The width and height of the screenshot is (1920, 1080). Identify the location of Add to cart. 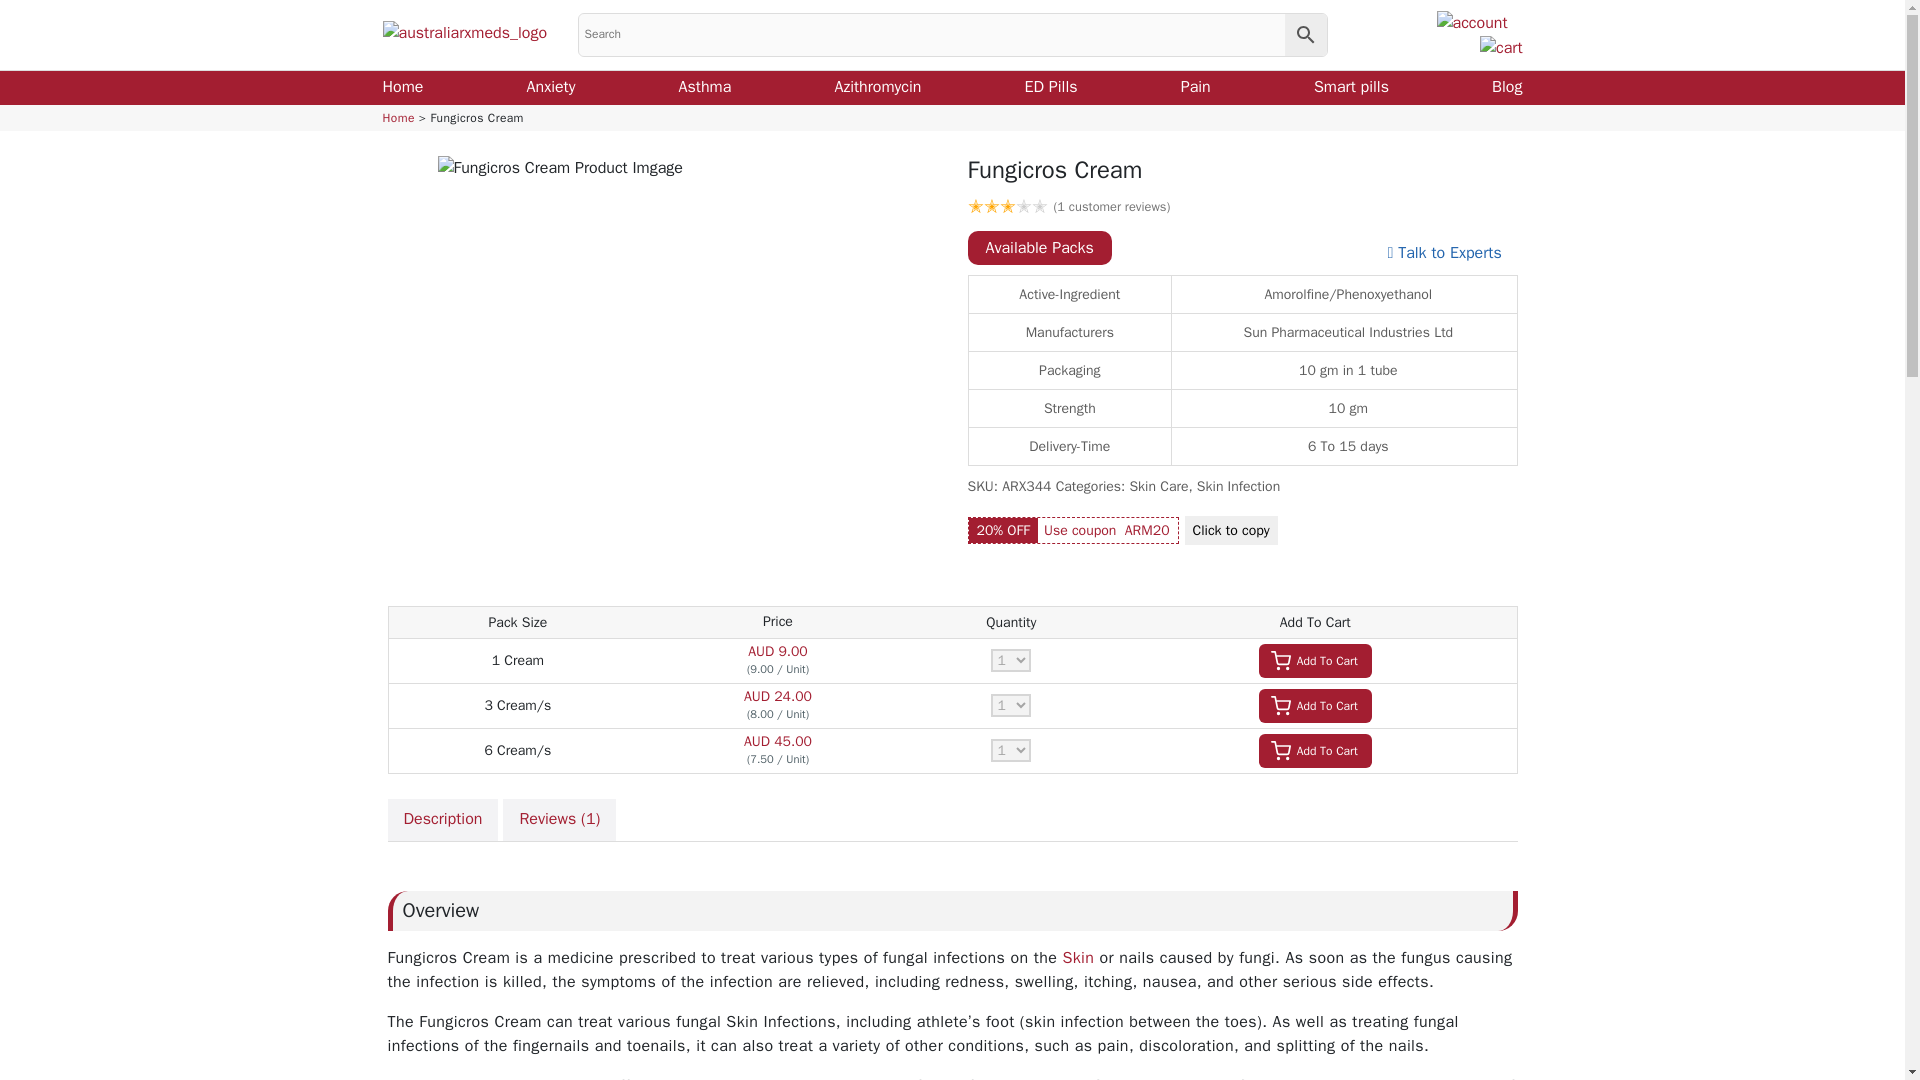
(1316, 706).